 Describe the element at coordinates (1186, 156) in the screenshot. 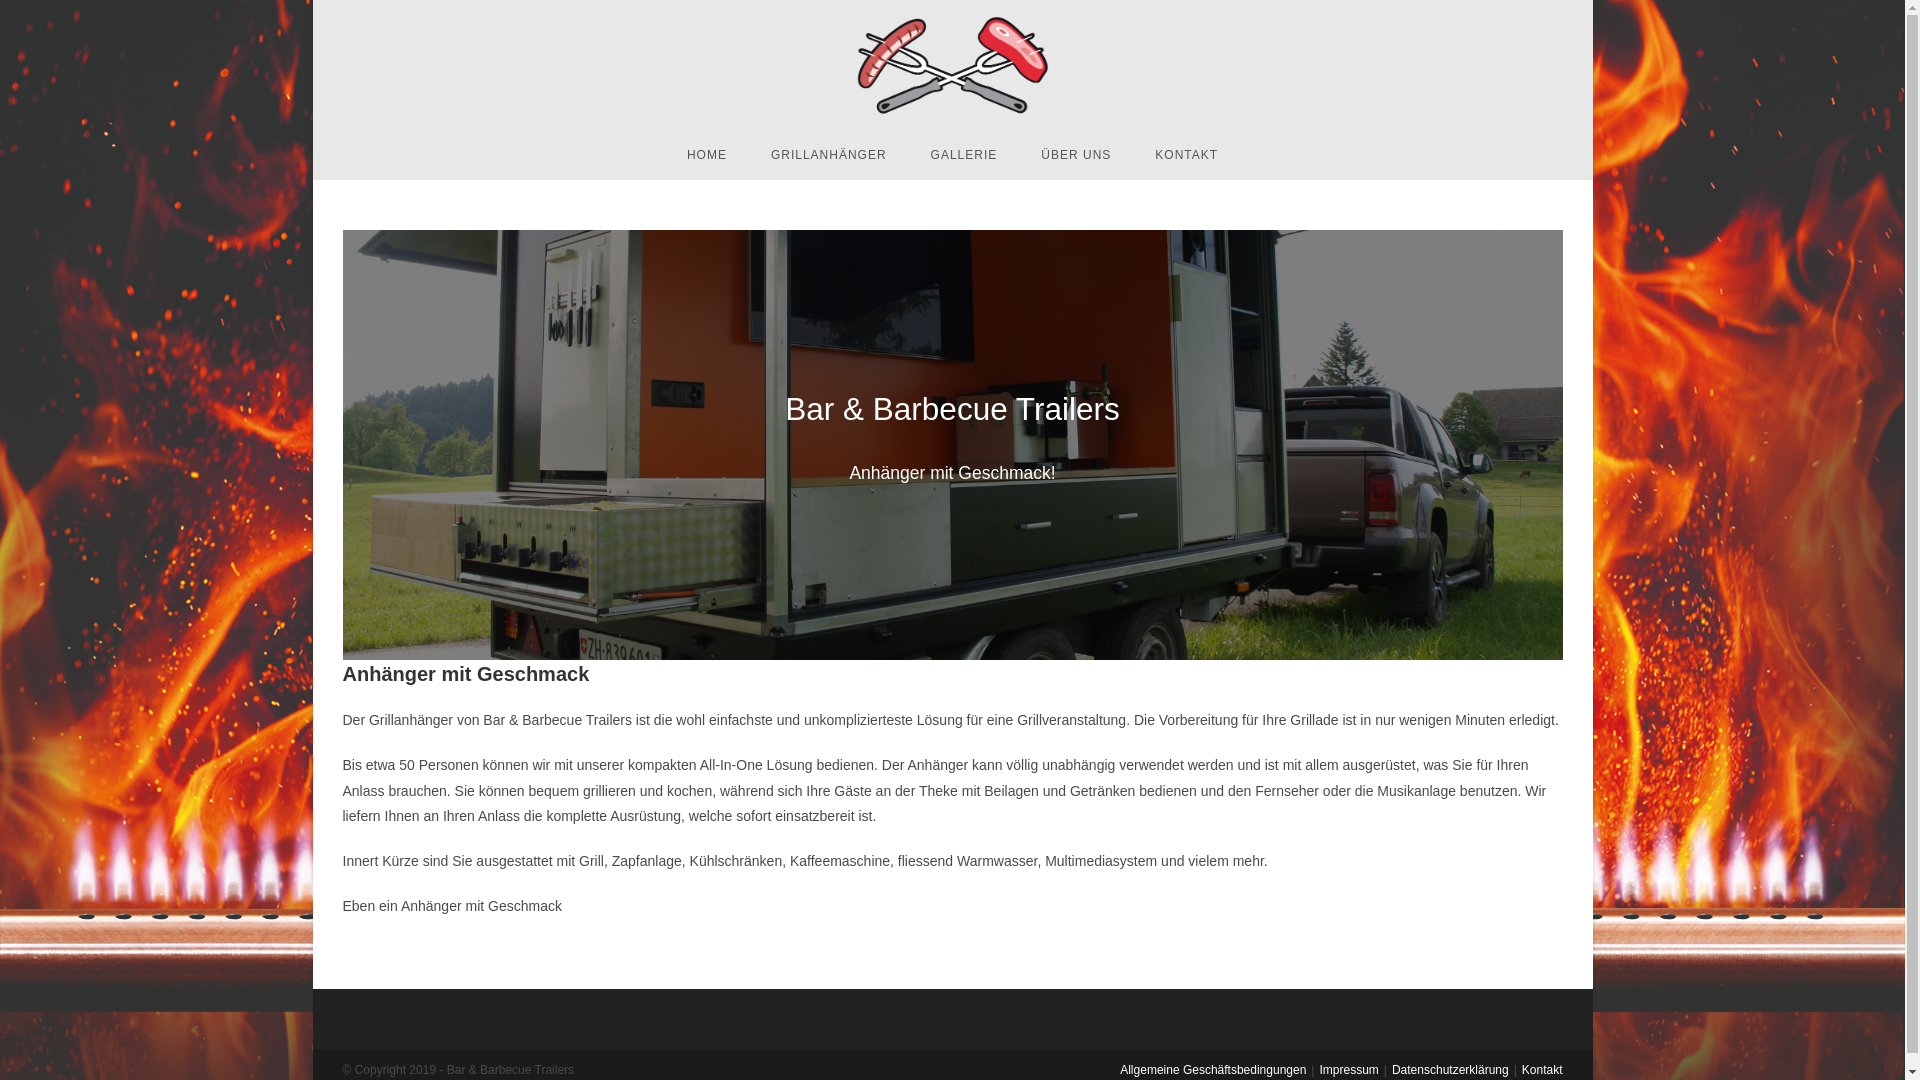

I see `KONTAKT` at that location.